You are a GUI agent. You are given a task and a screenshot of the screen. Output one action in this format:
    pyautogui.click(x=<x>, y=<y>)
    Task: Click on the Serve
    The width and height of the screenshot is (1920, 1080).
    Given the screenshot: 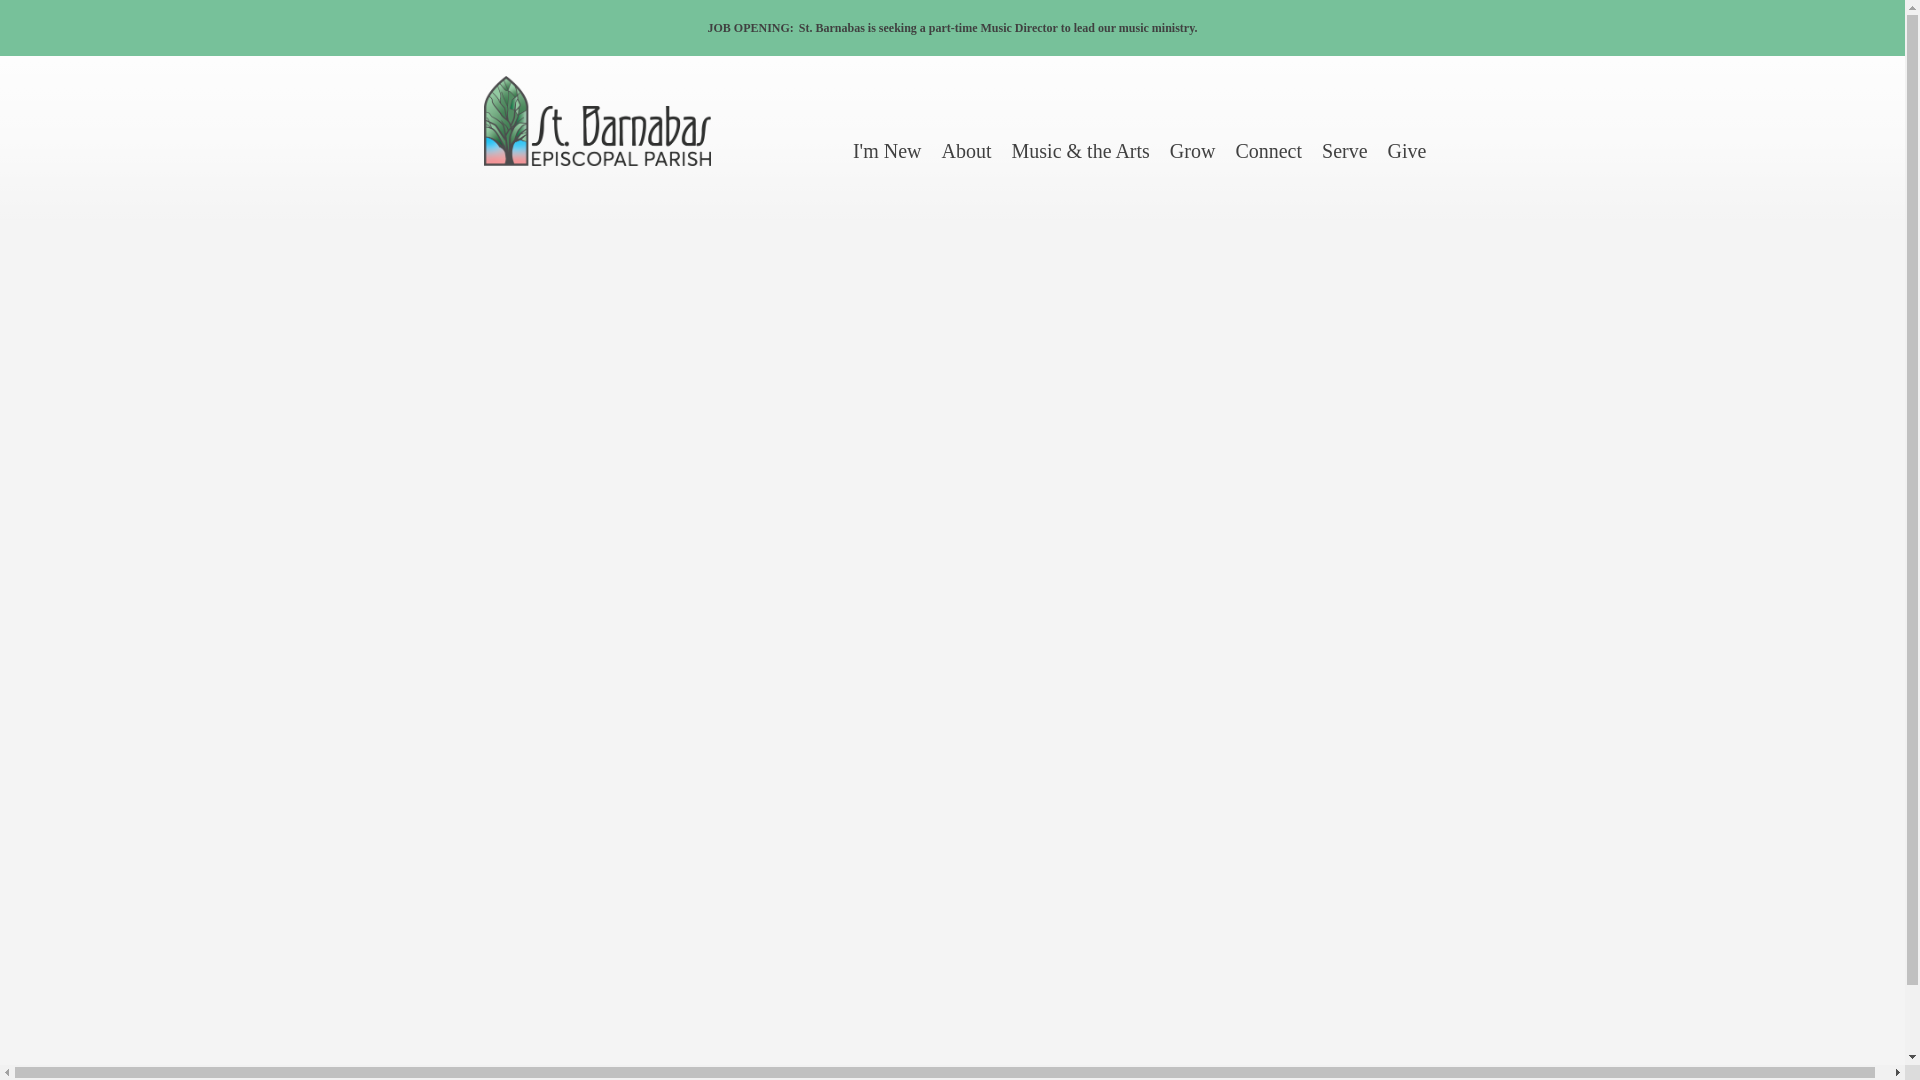 What is the action you would take?
    pyautogui.click(x=1344, y=151)
    